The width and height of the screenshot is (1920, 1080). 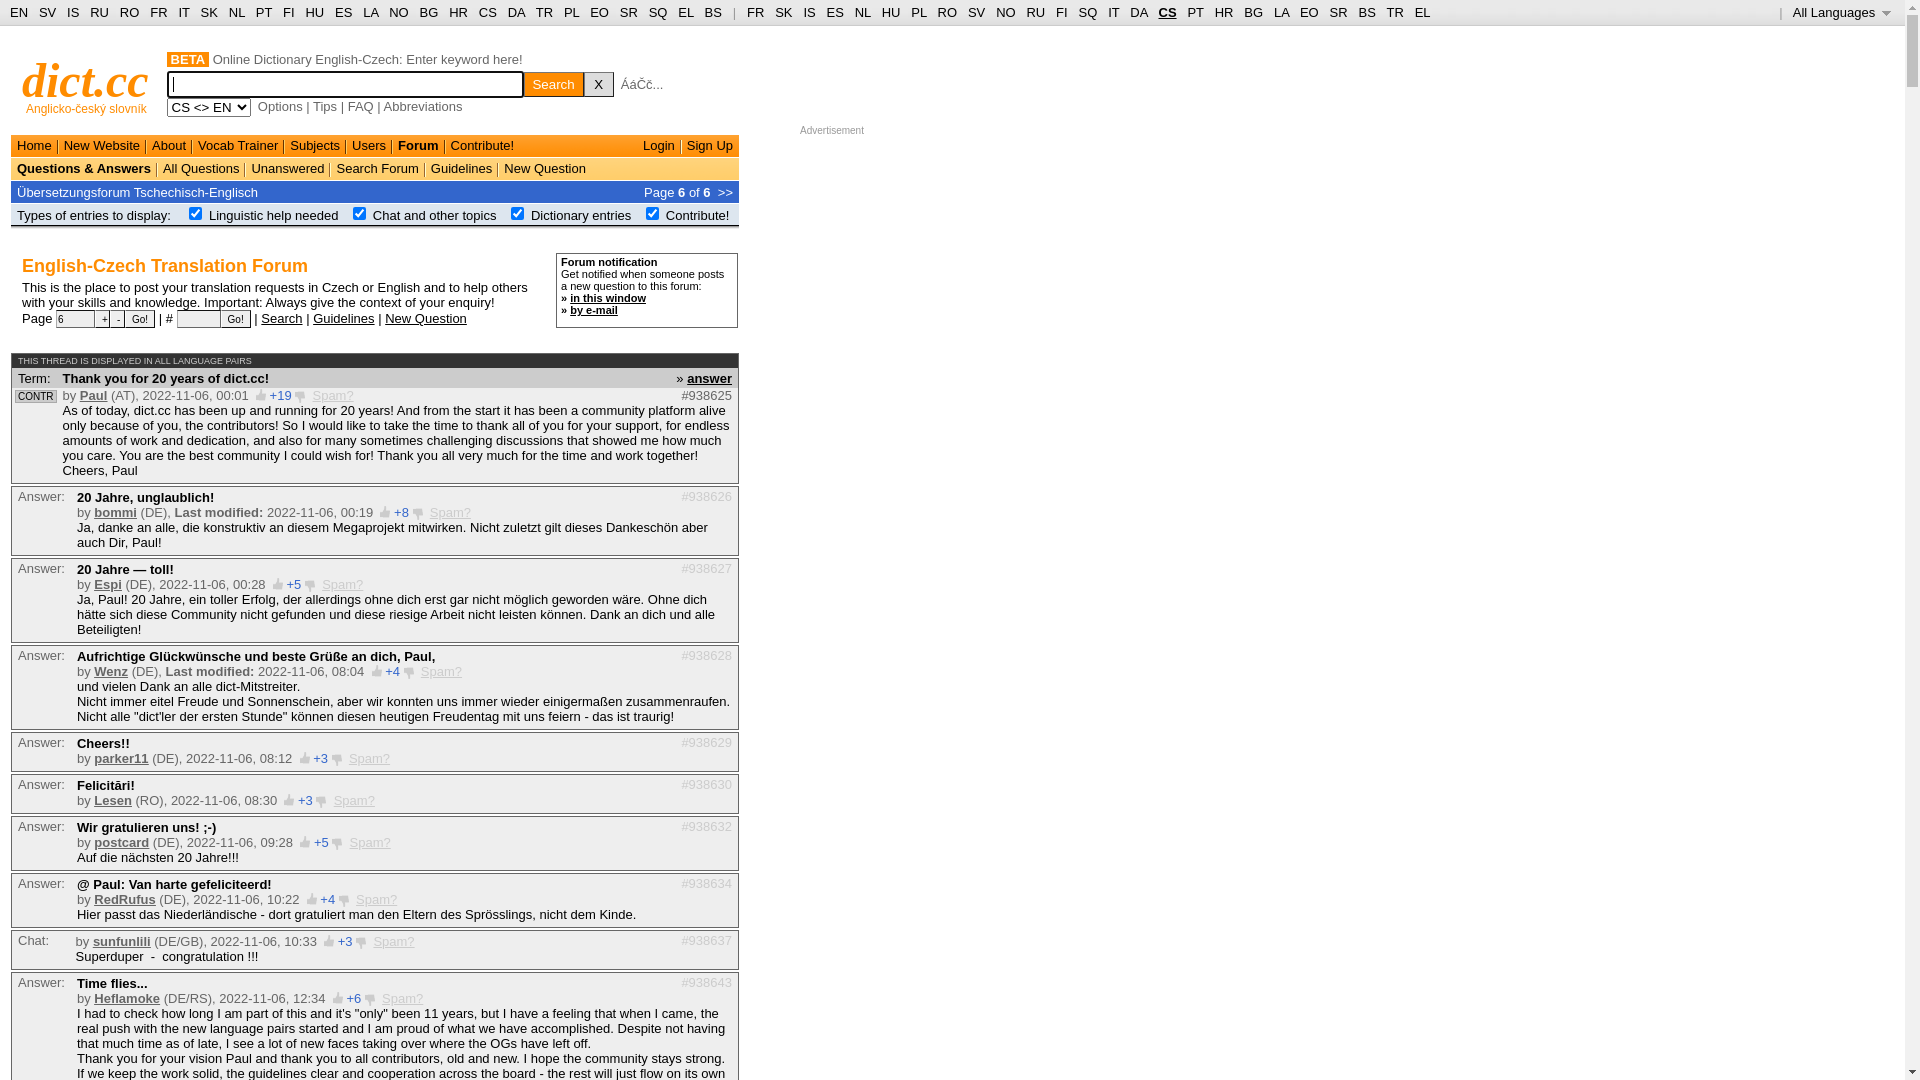 I want to click on EO, so click(x=600, y=12).